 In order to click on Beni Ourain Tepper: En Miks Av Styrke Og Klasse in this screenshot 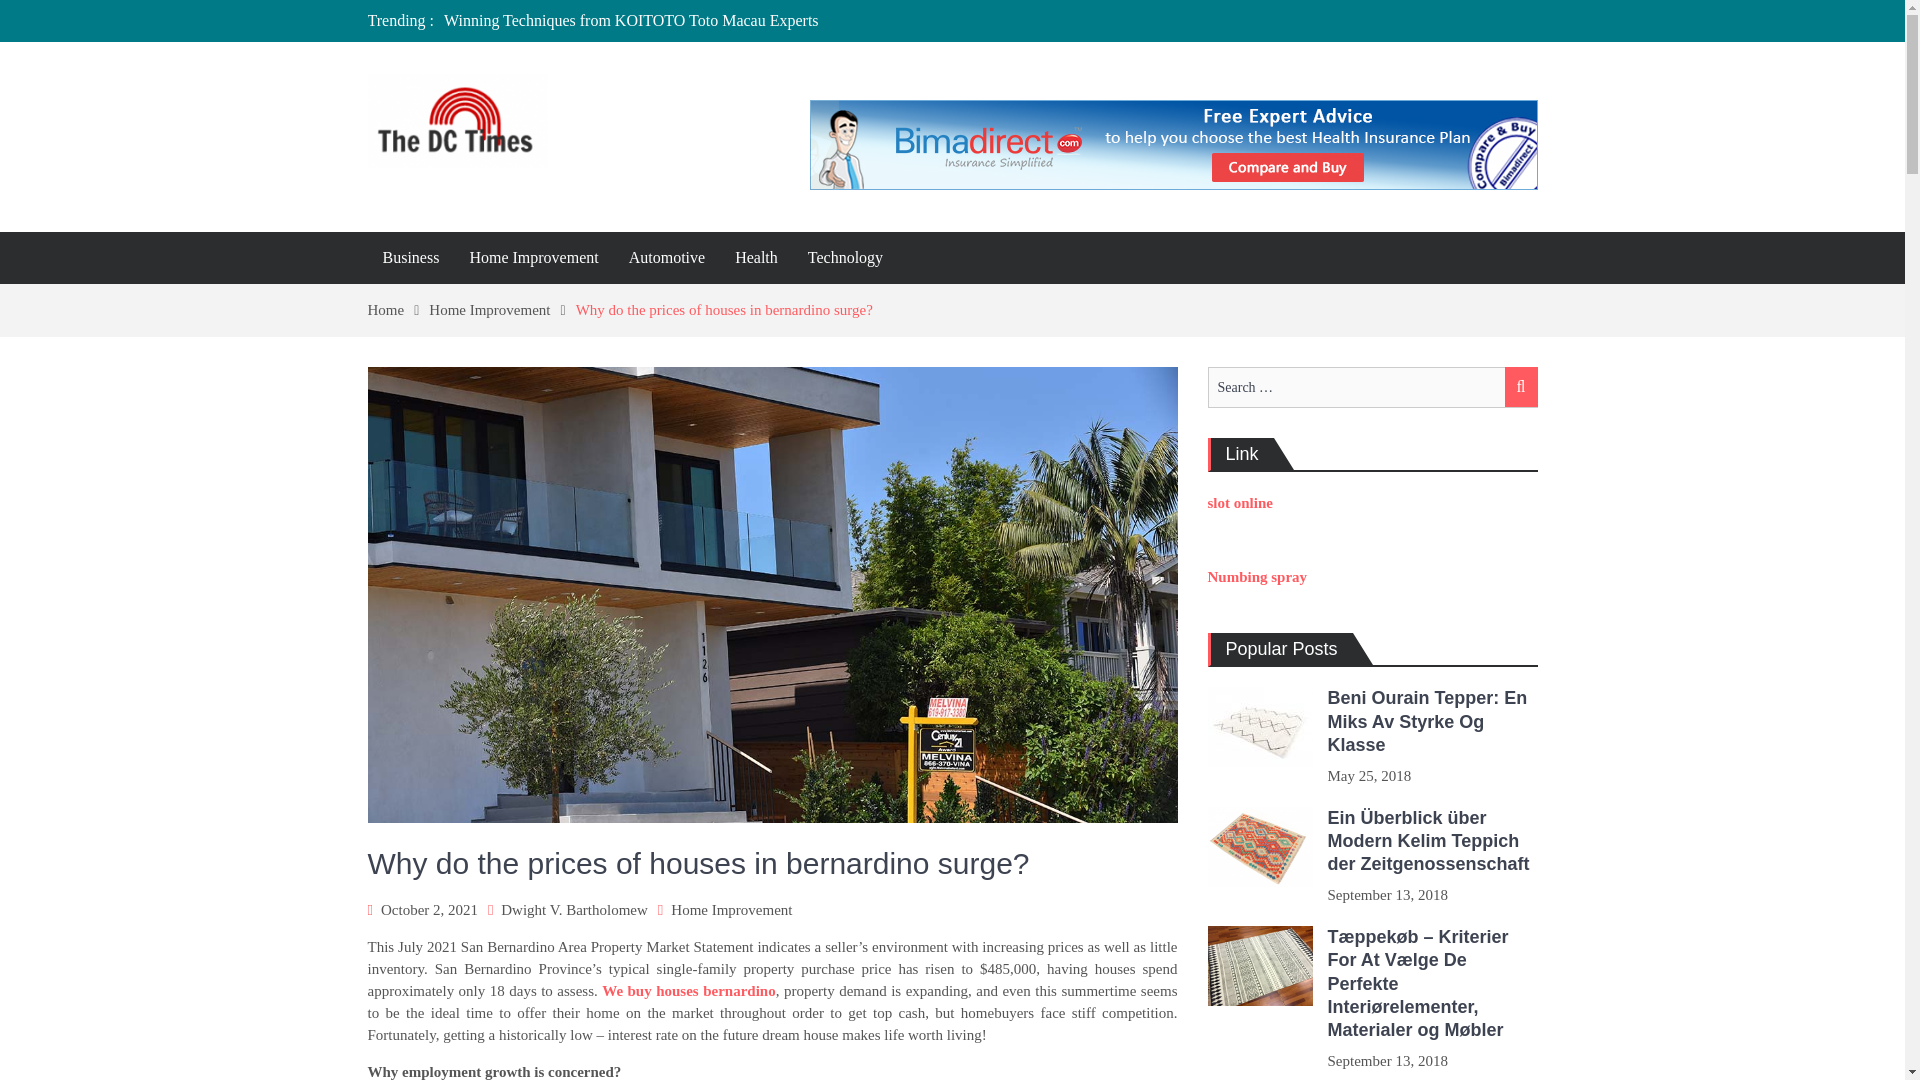, I will do `click(1428, 720)`.